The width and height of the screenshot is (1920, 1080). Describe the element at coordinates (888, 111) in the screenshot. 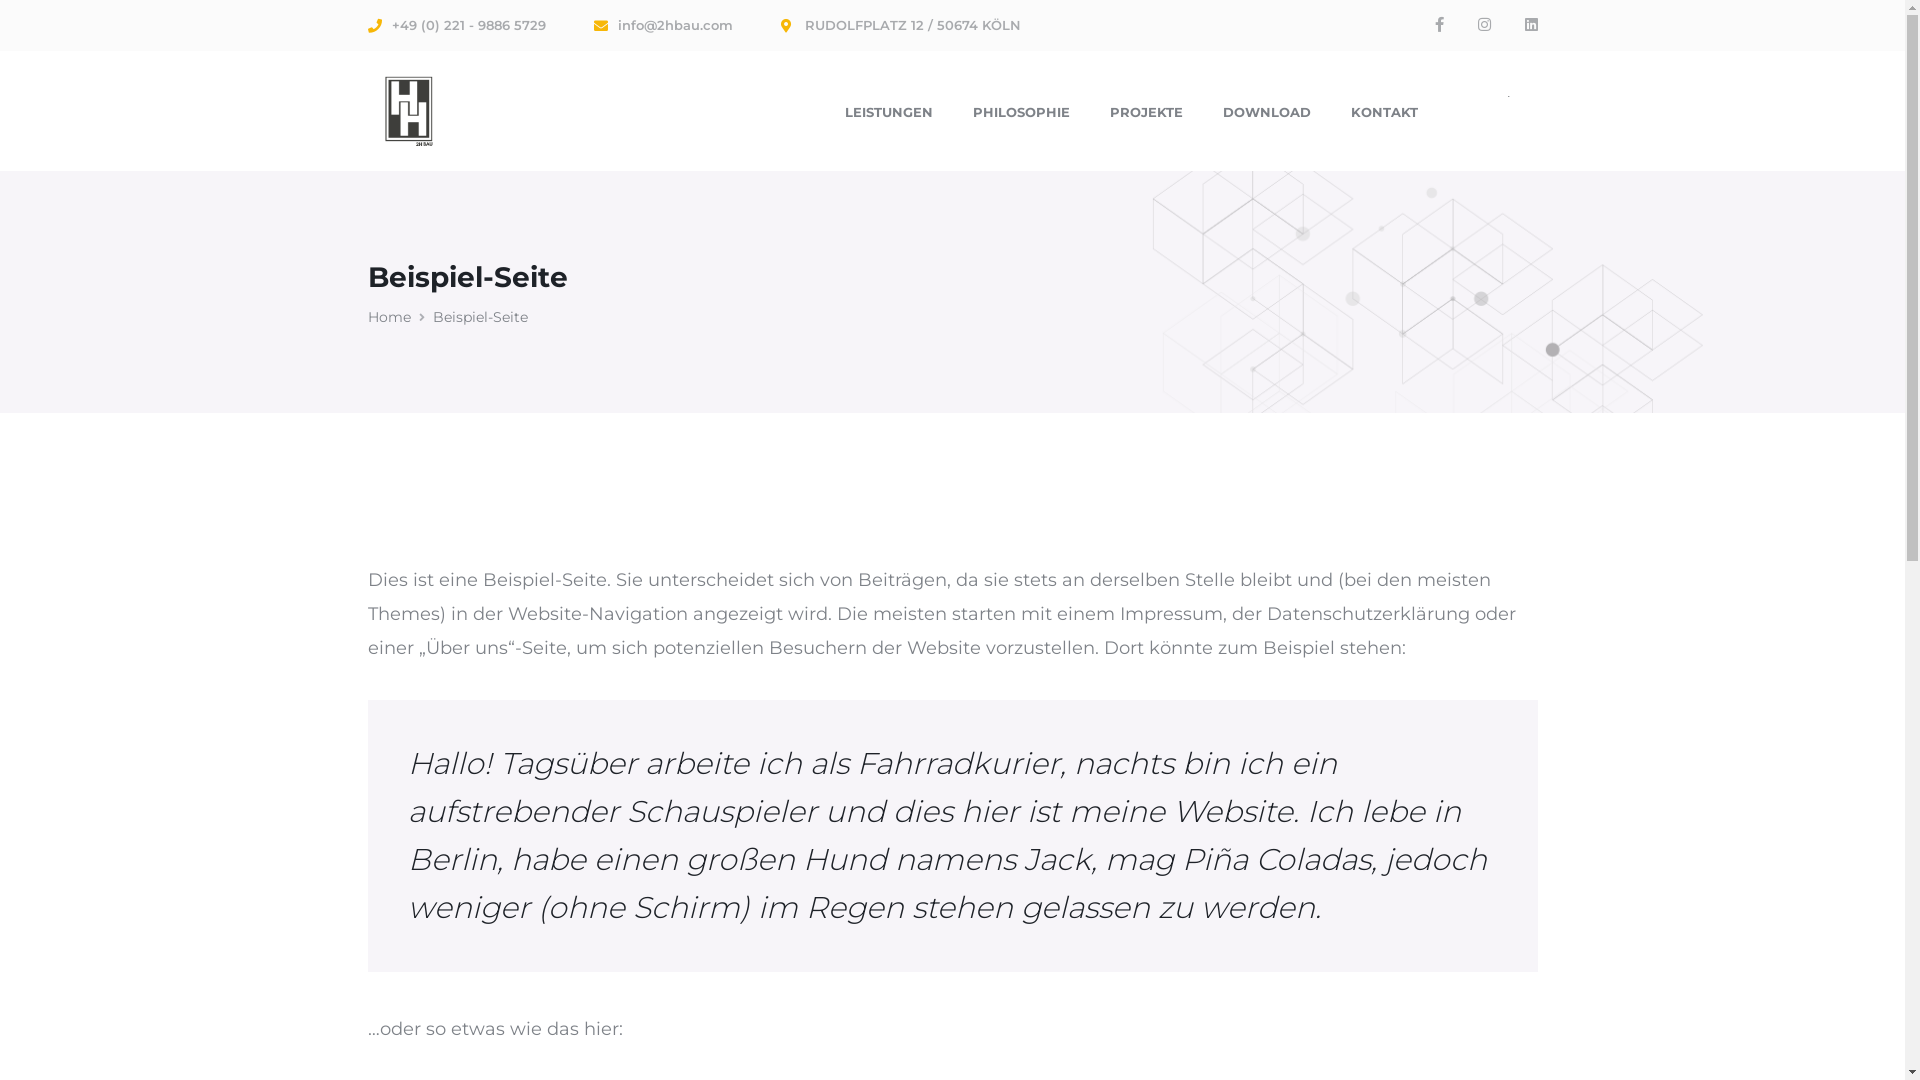

I see `LEISTUNGEN` at that location.